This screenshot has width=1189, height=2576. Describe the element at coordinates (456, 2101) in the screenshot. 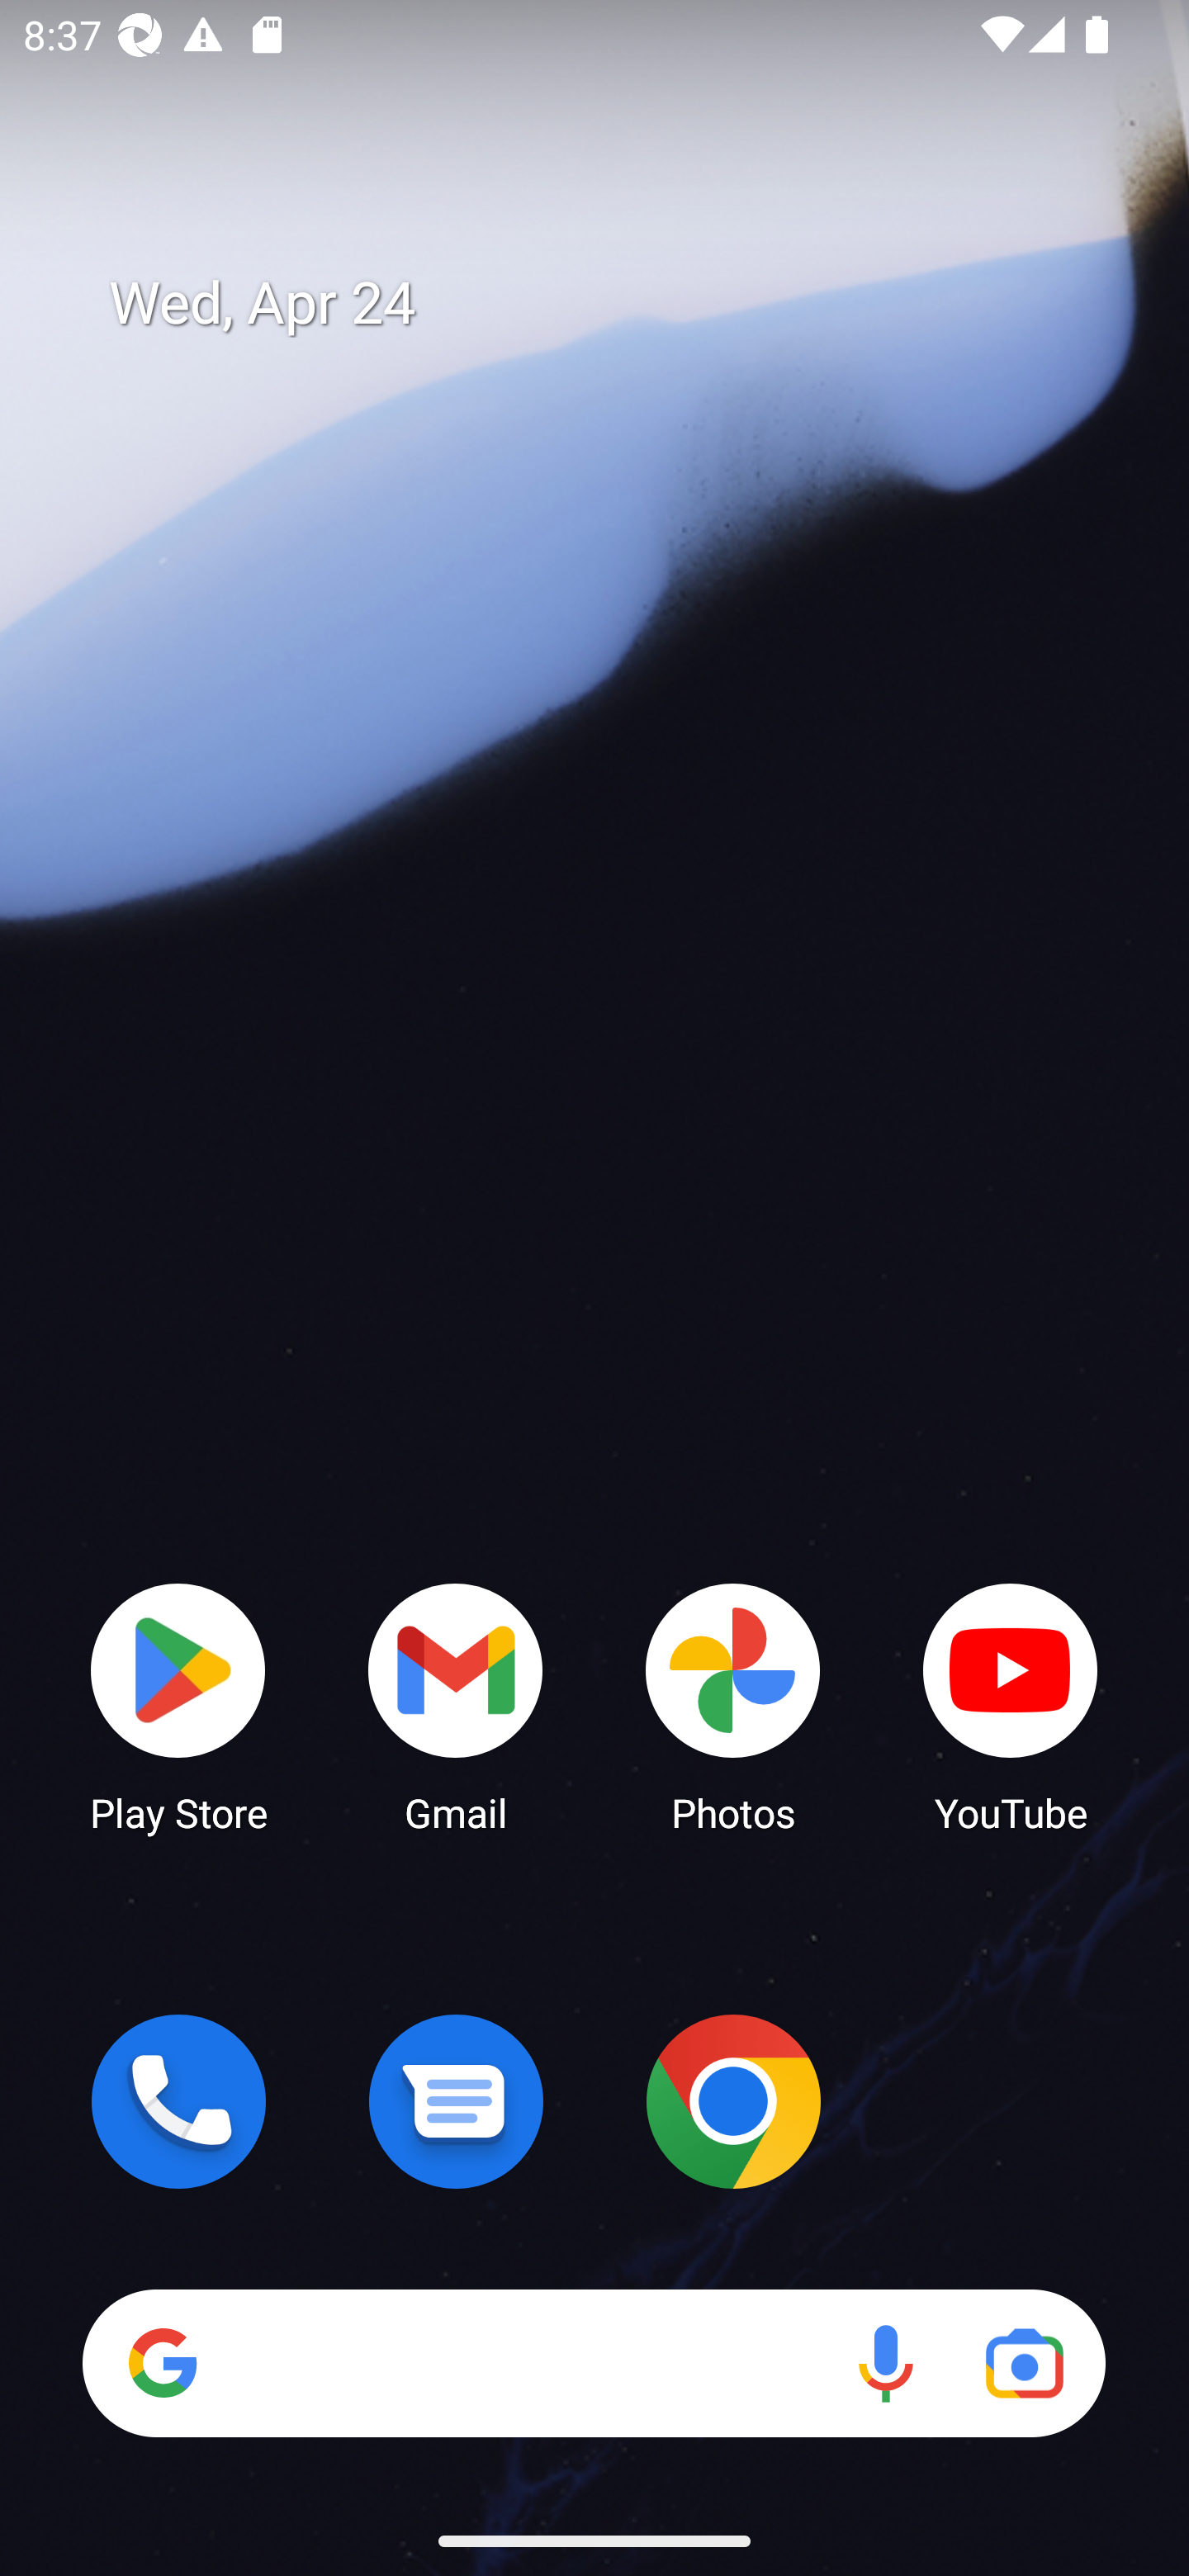

I see `Messages` at that location.